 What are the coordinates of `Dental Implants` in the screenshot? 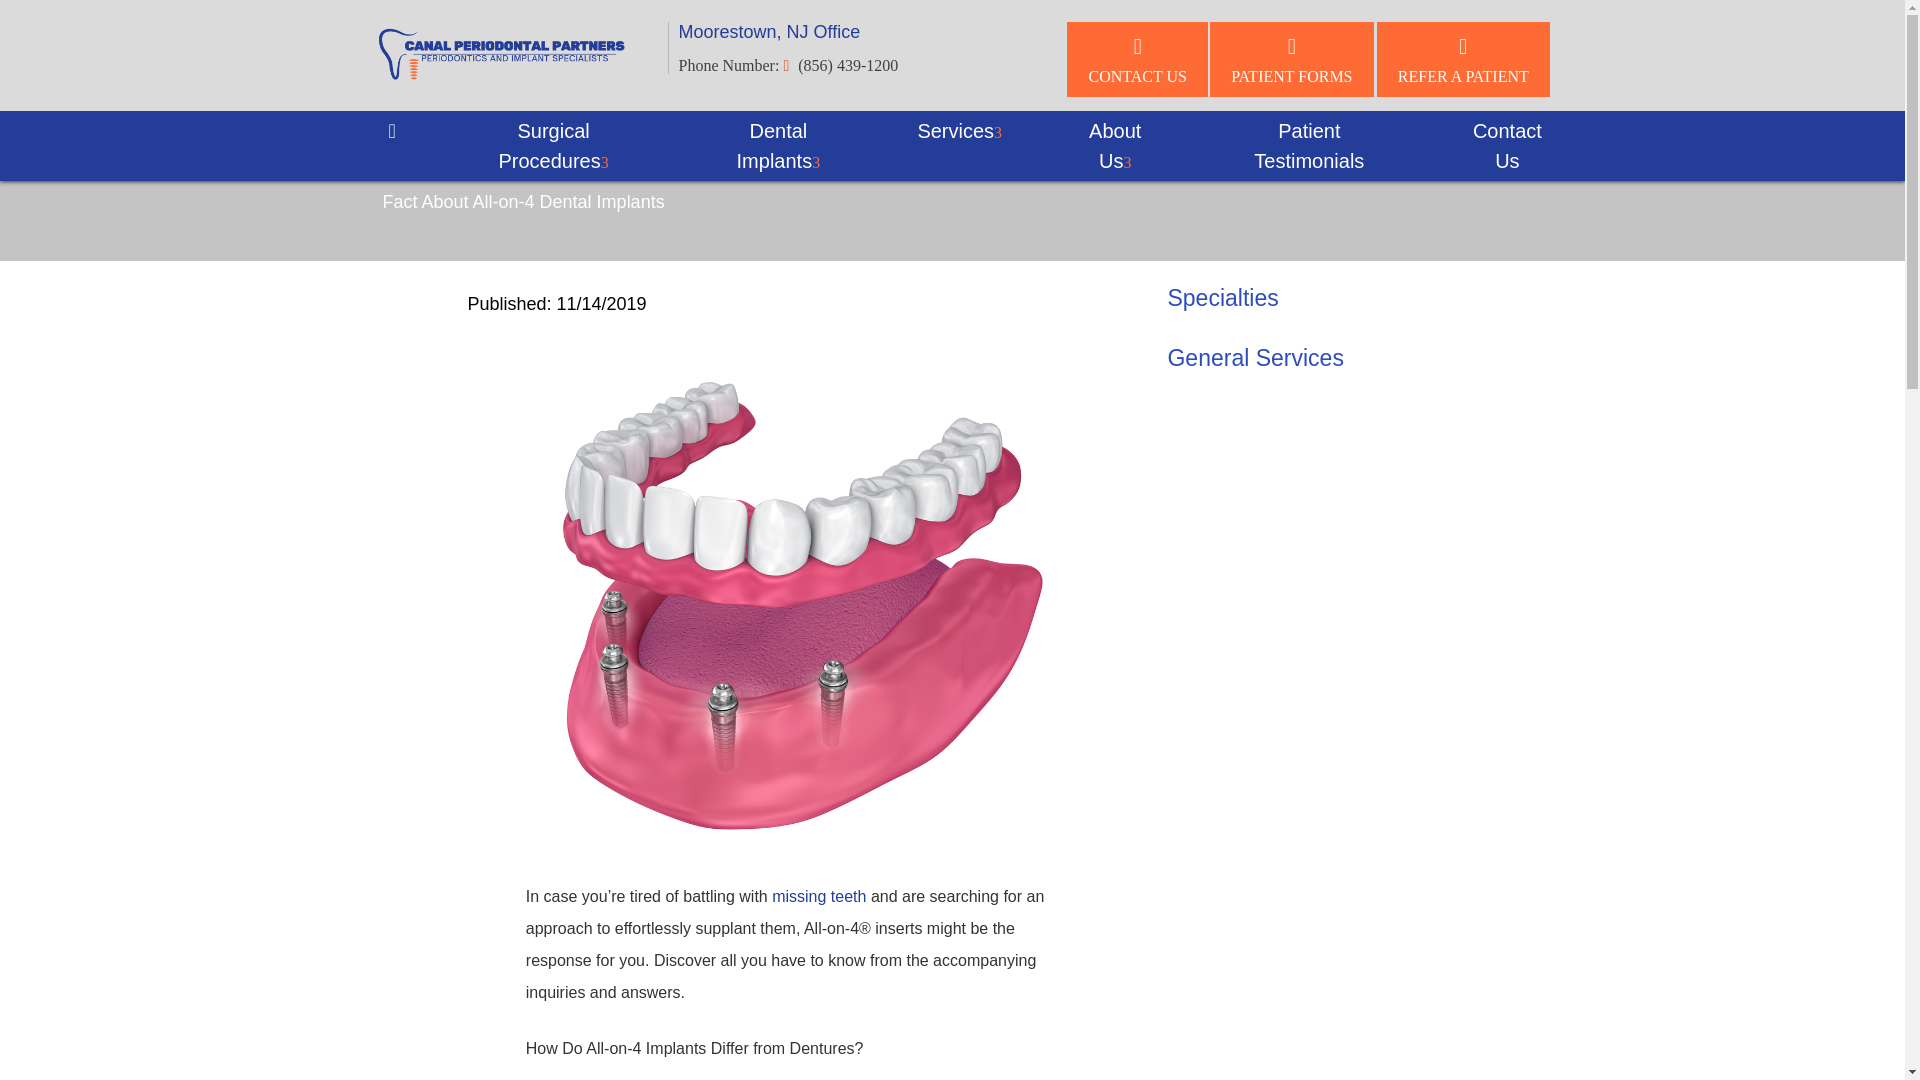 It's located at (777, 146).